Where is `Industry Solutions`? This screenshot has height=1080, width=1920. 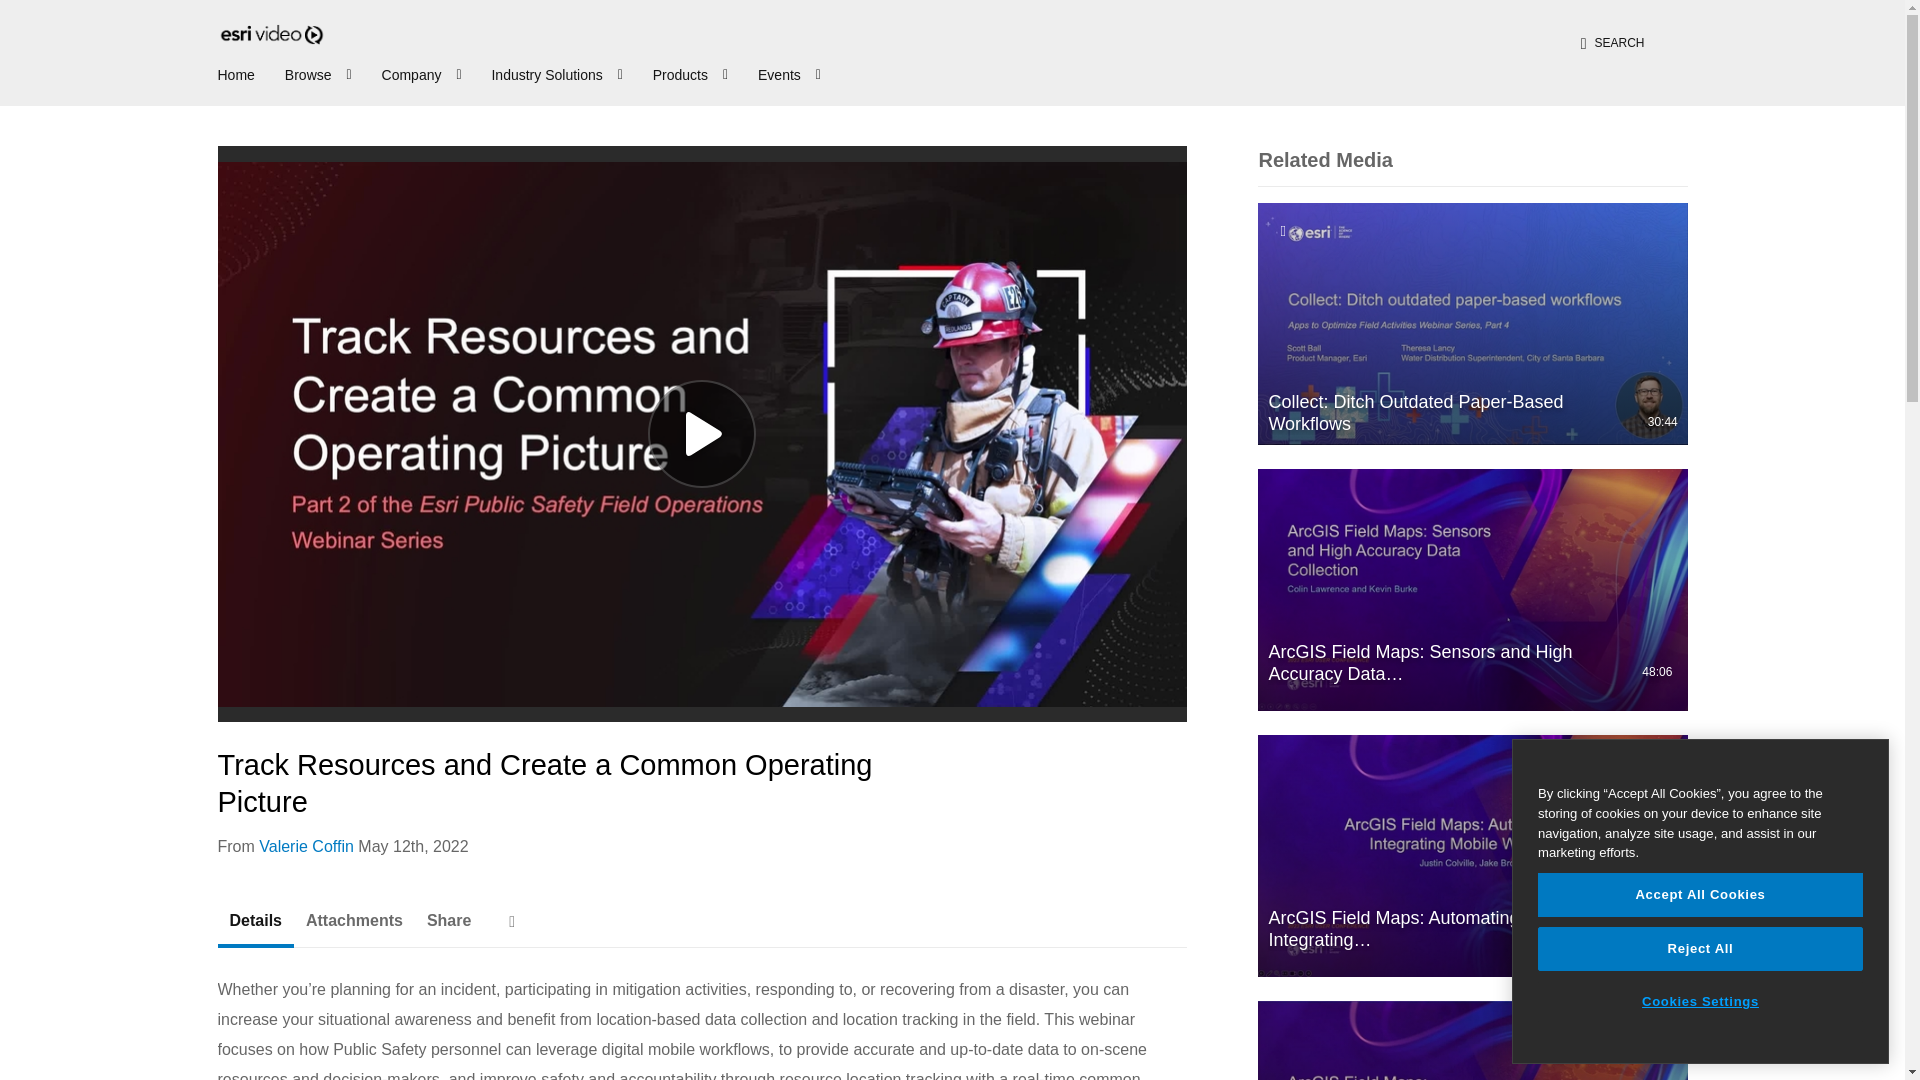 Industry Solutions is located at coordinates (559, 72).